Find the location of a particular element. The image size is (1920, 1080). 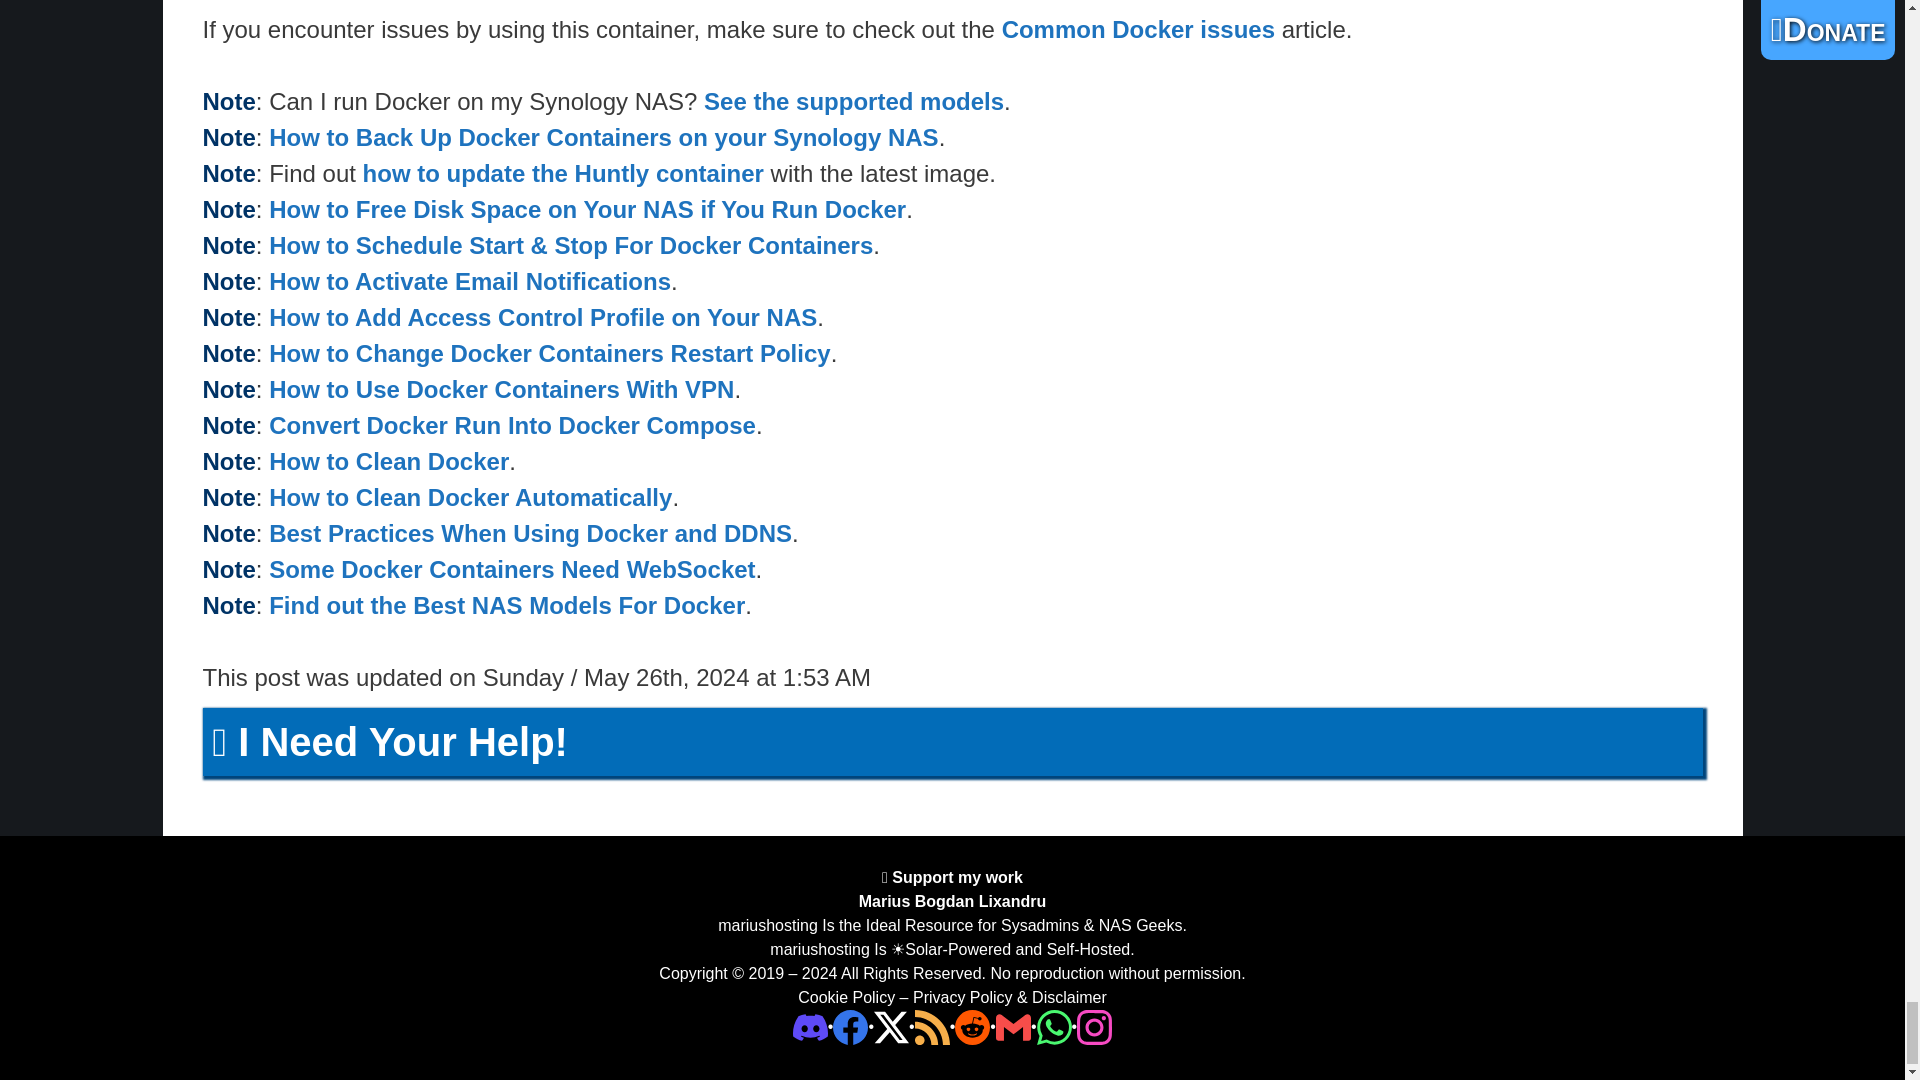

How to Activate Email Notifications is located at coordinates (469, 280).